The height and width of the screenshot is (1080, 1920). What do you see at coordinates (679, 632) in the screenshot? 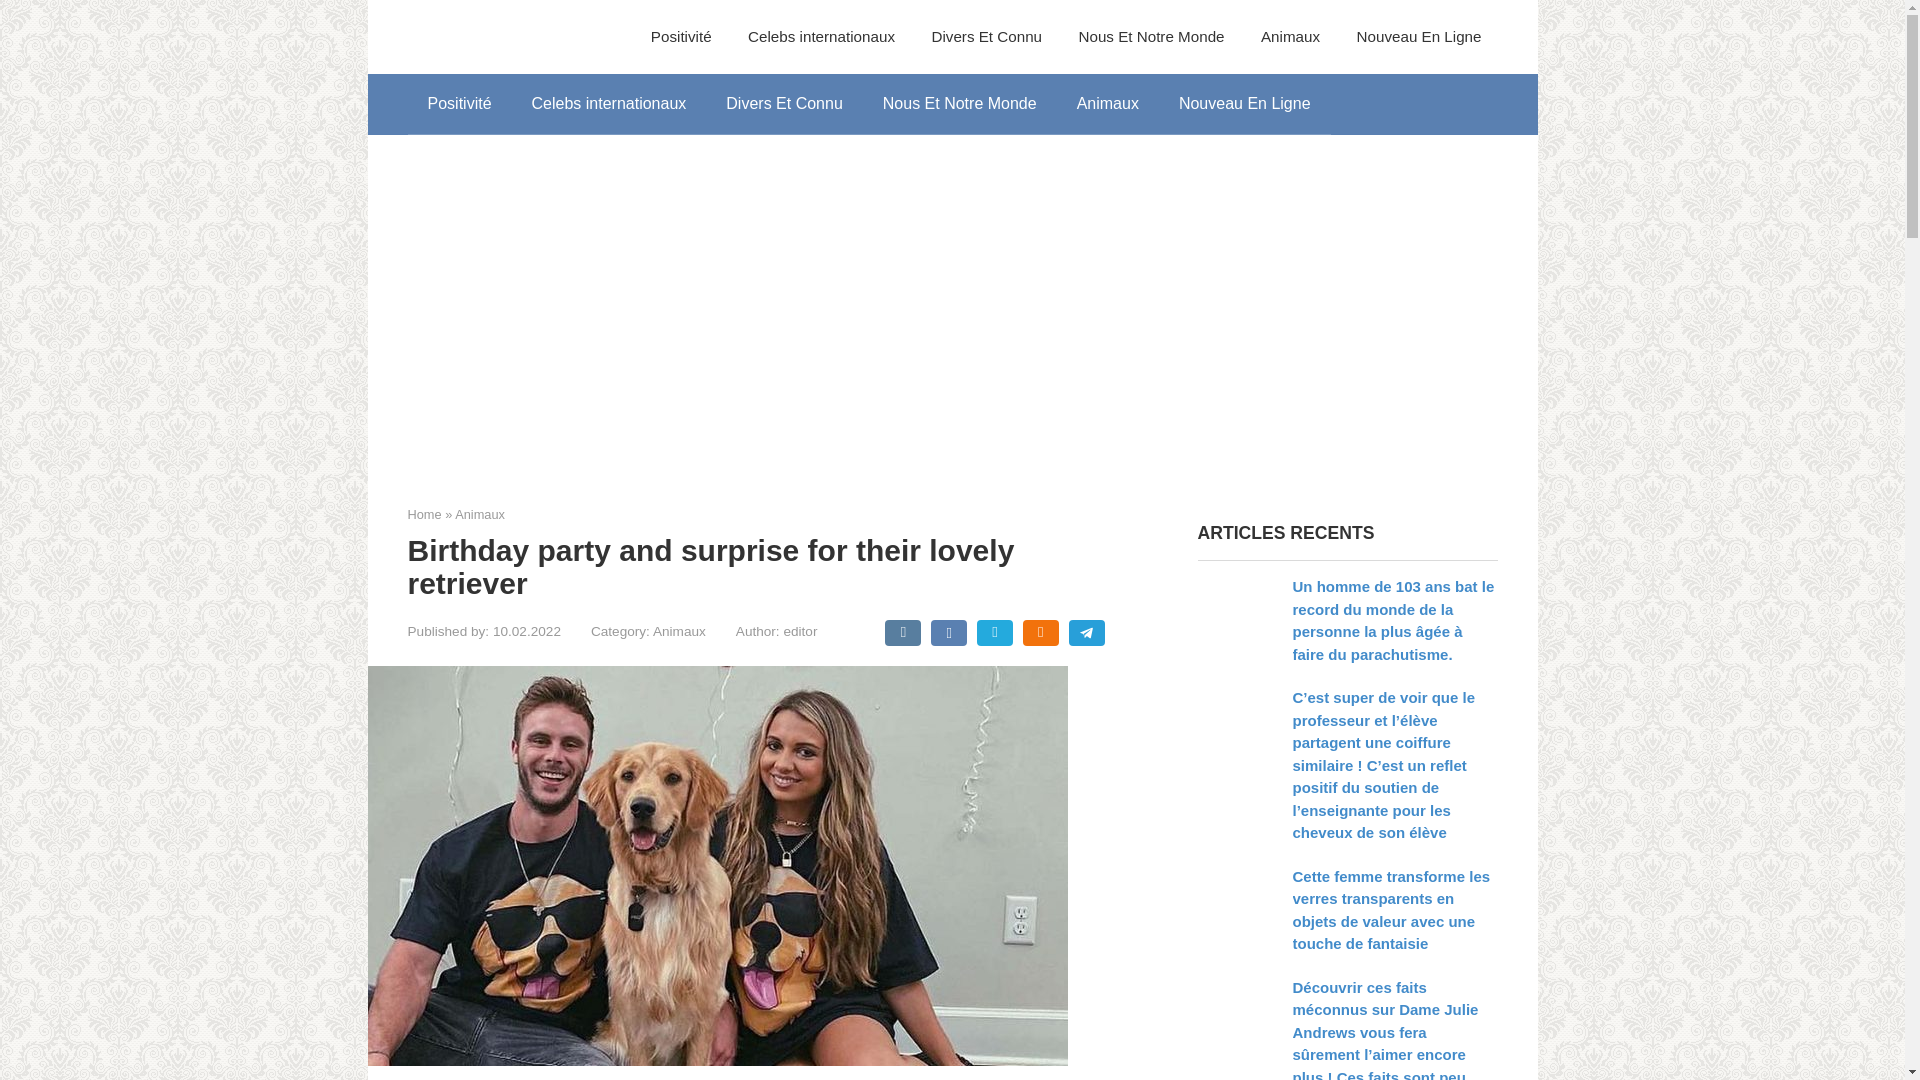
I see `Animaux` at bounding box center [679, 632].